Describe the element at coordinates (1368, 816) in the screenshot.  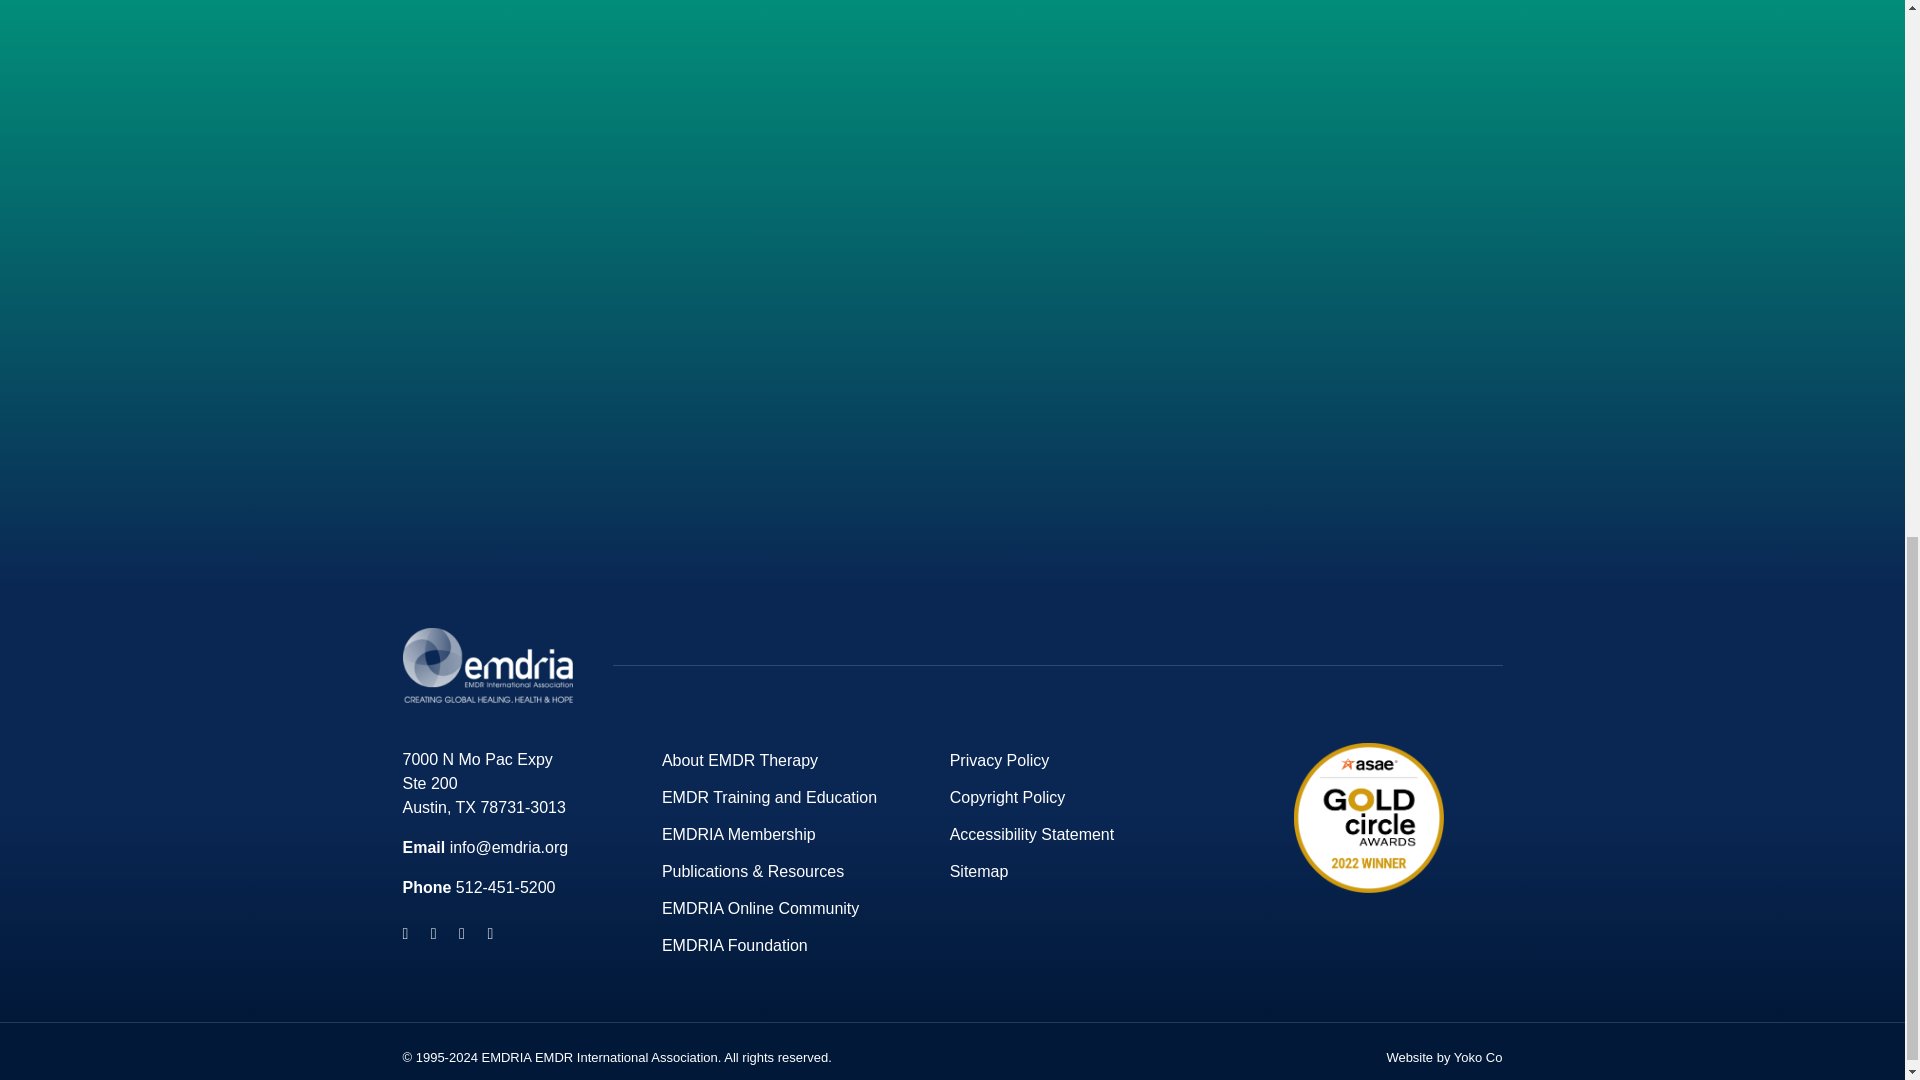
I see `gold-circle-2022` at that location.